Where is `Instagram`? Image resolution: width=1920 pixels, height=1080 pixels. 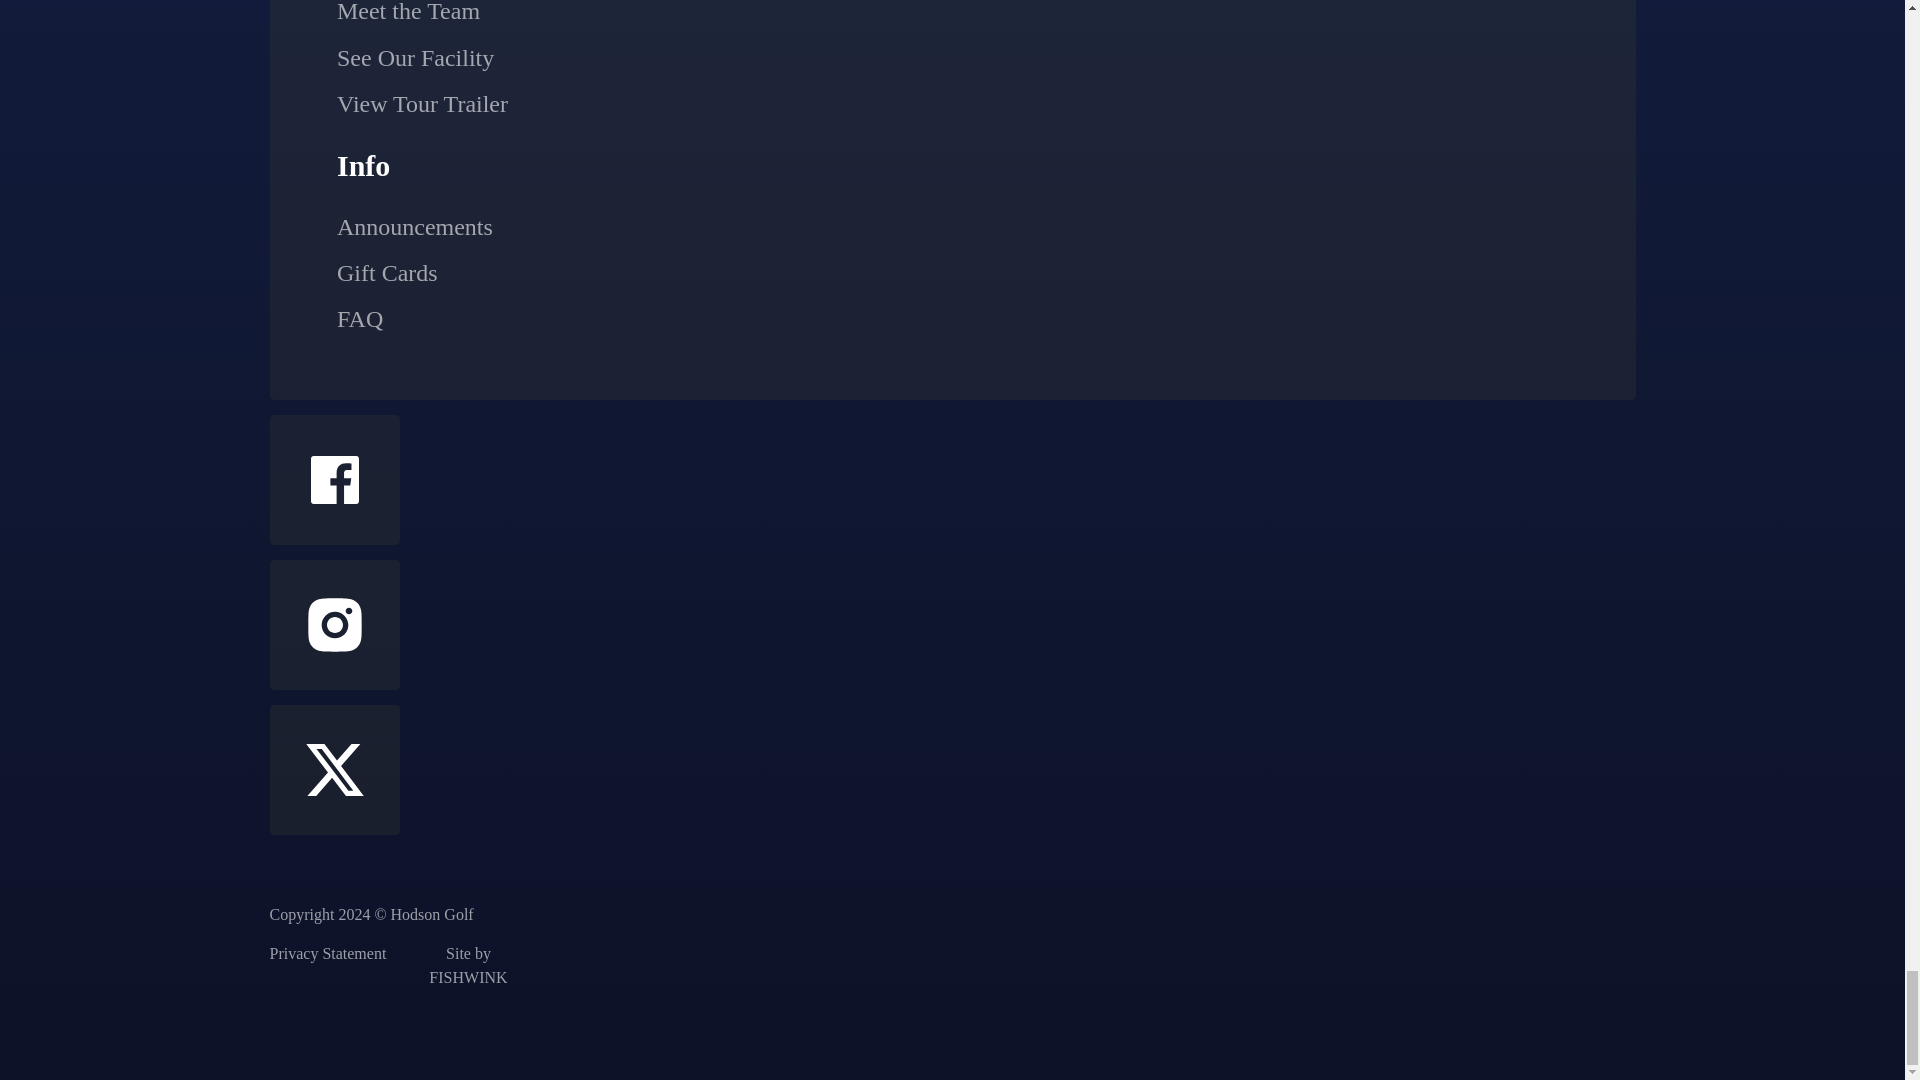
Instagram is located at coordinates (334, 625).